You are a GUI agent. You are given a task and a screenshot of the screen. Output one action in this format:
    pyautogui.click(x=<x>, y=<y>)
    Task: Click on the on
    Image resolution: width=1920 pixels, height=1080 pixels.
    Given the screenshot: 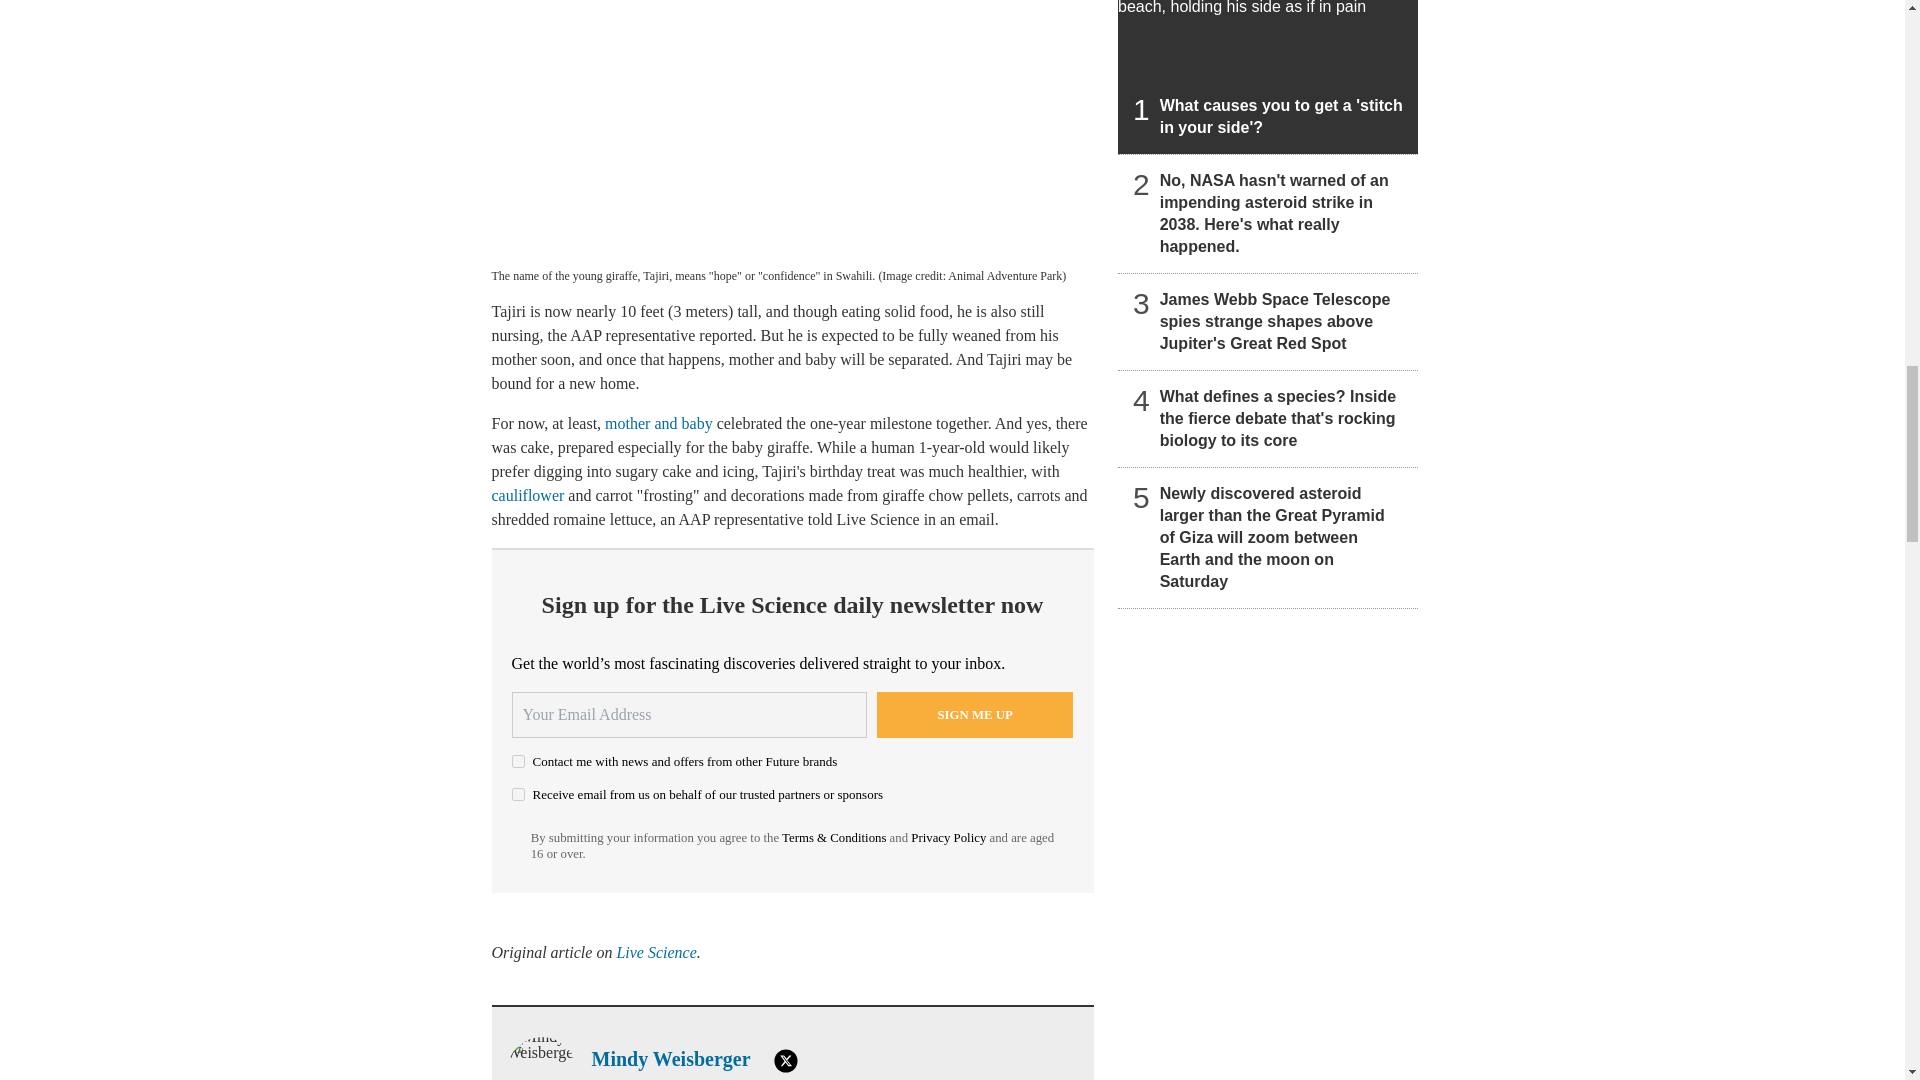 What is the action you would take?
    pyautogui.click(x=518, y=794)
    